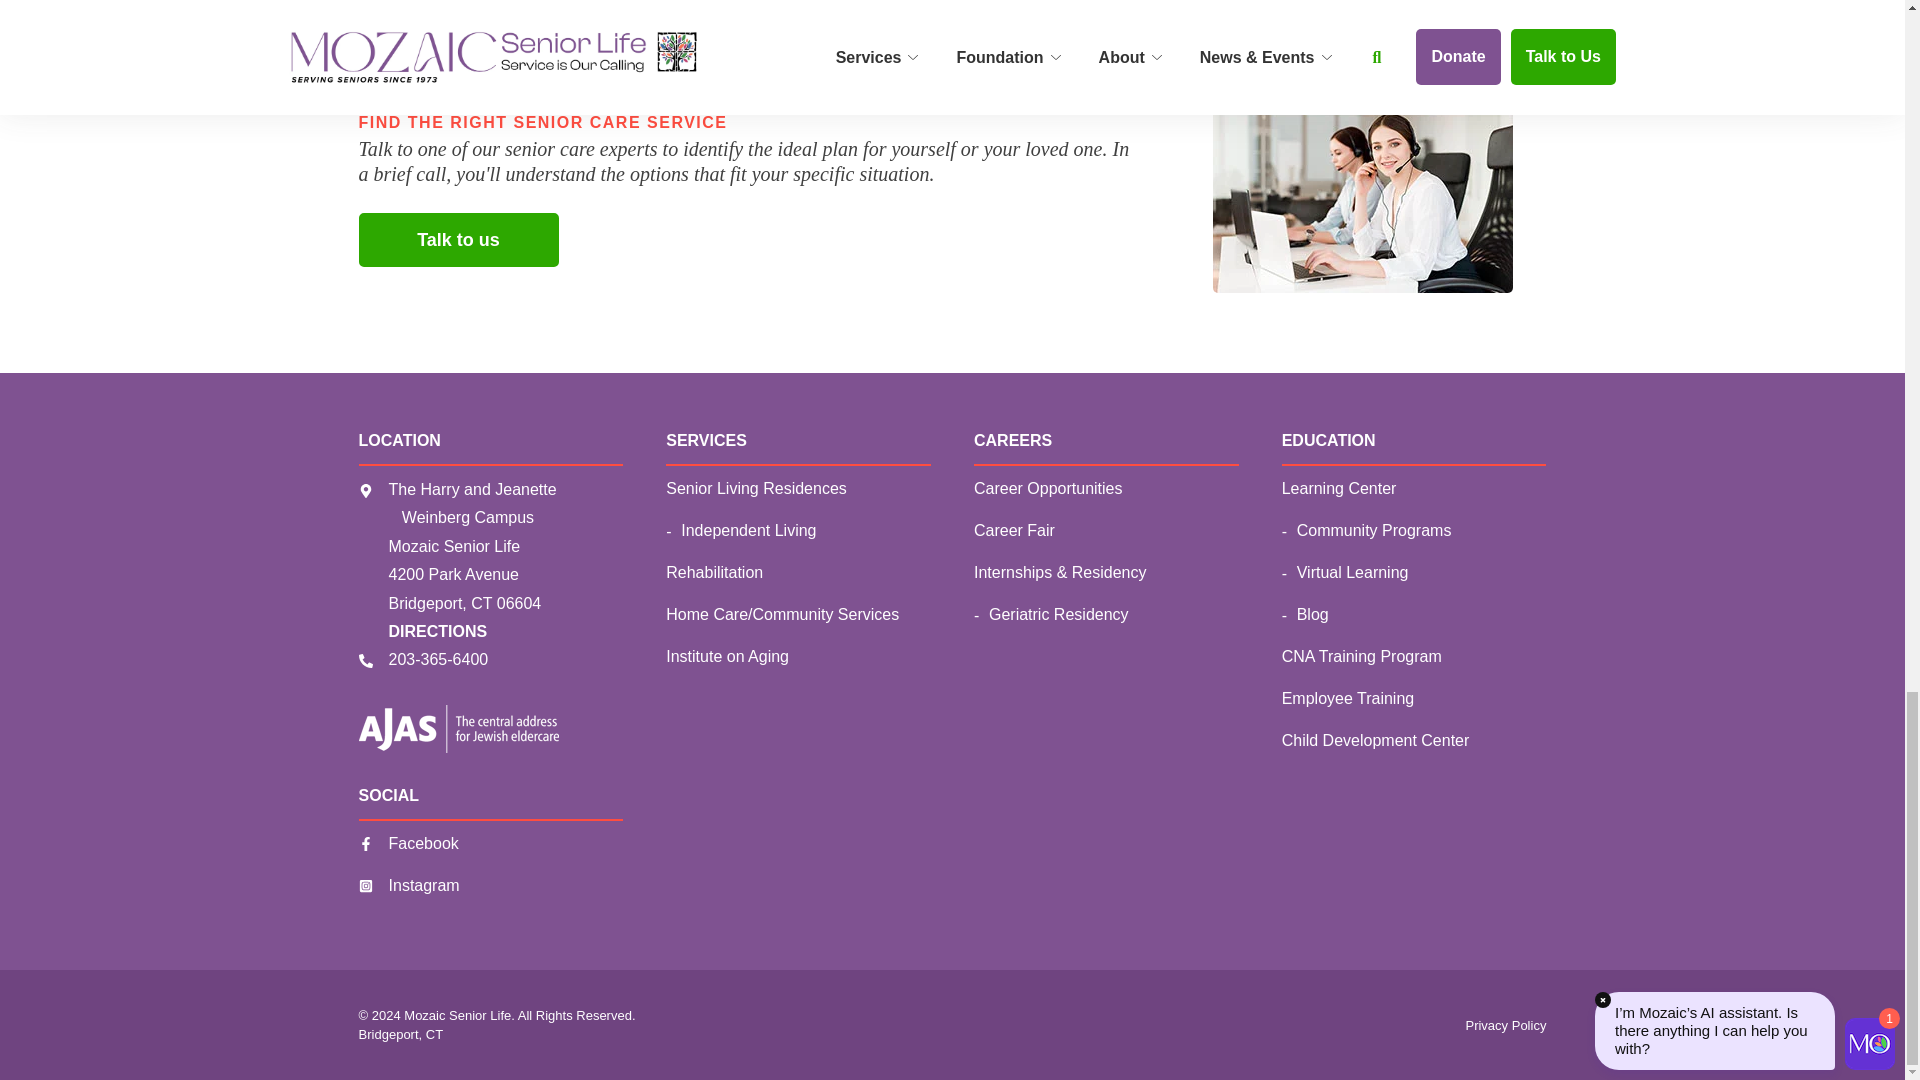  I want to click on Follow Us on Instagram, so click(410, 888).